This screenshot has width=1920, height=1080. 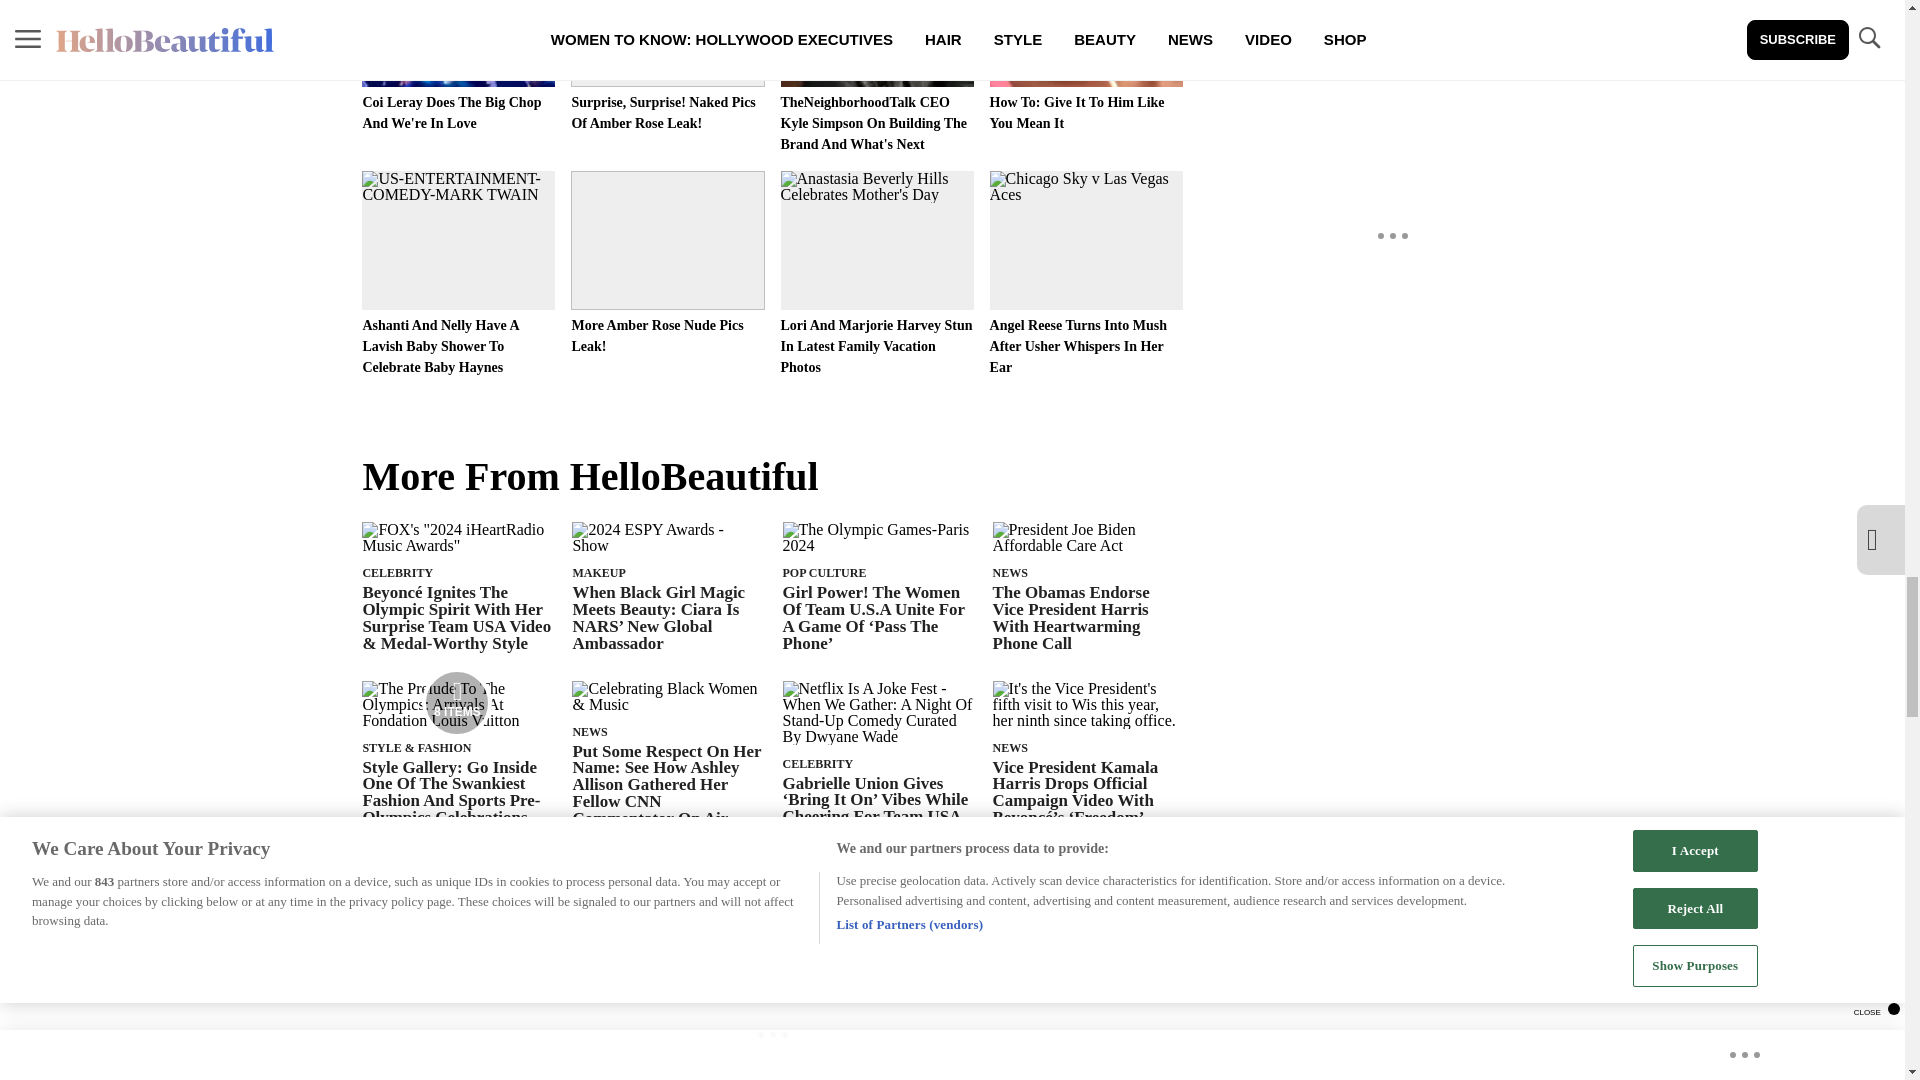 What do you see at coordinates (667, 66) in the screenshot?
I see `Surprise, Surprise! Naked Pics Of Amber Rose Leak!` at bounding box center [667, 66].